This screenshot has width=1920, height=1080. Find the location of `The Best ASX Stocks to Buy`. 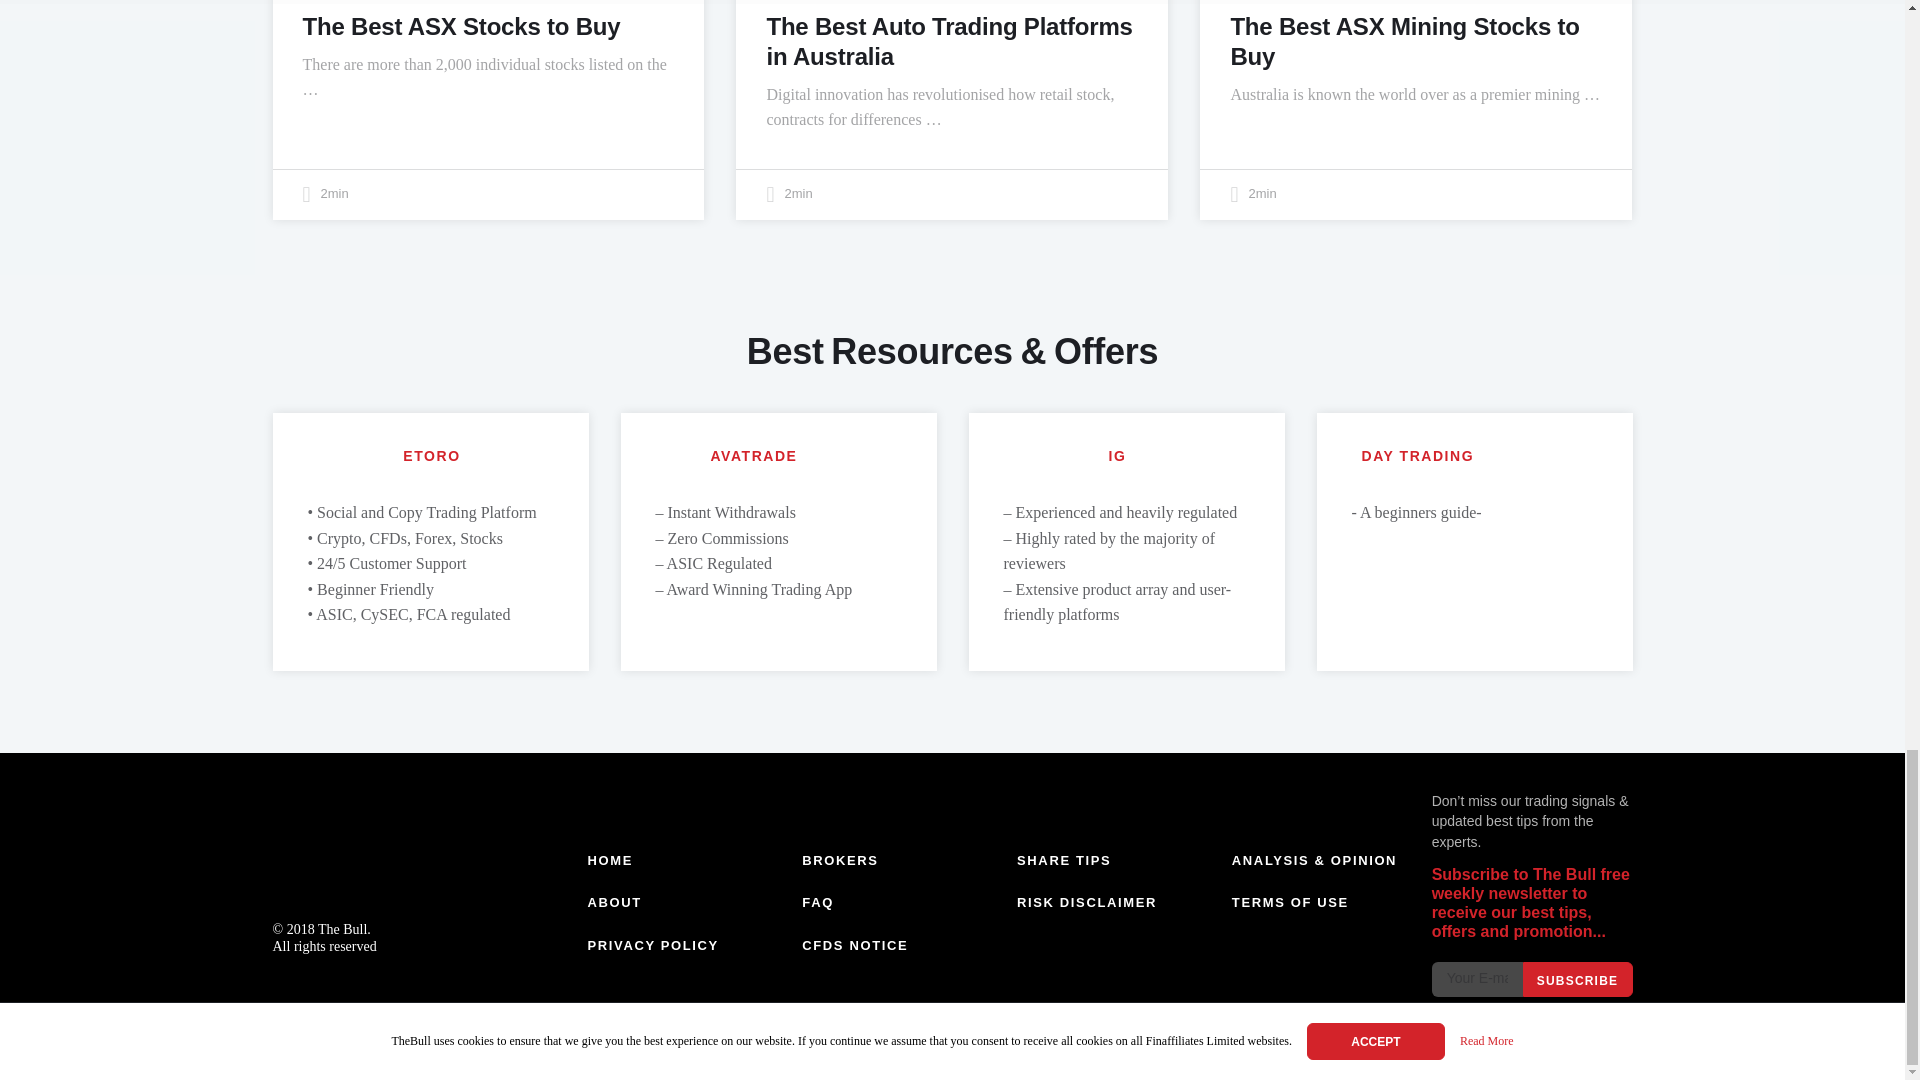

The Best ASX Stocks to Buy is located at coordinates (460, 26).